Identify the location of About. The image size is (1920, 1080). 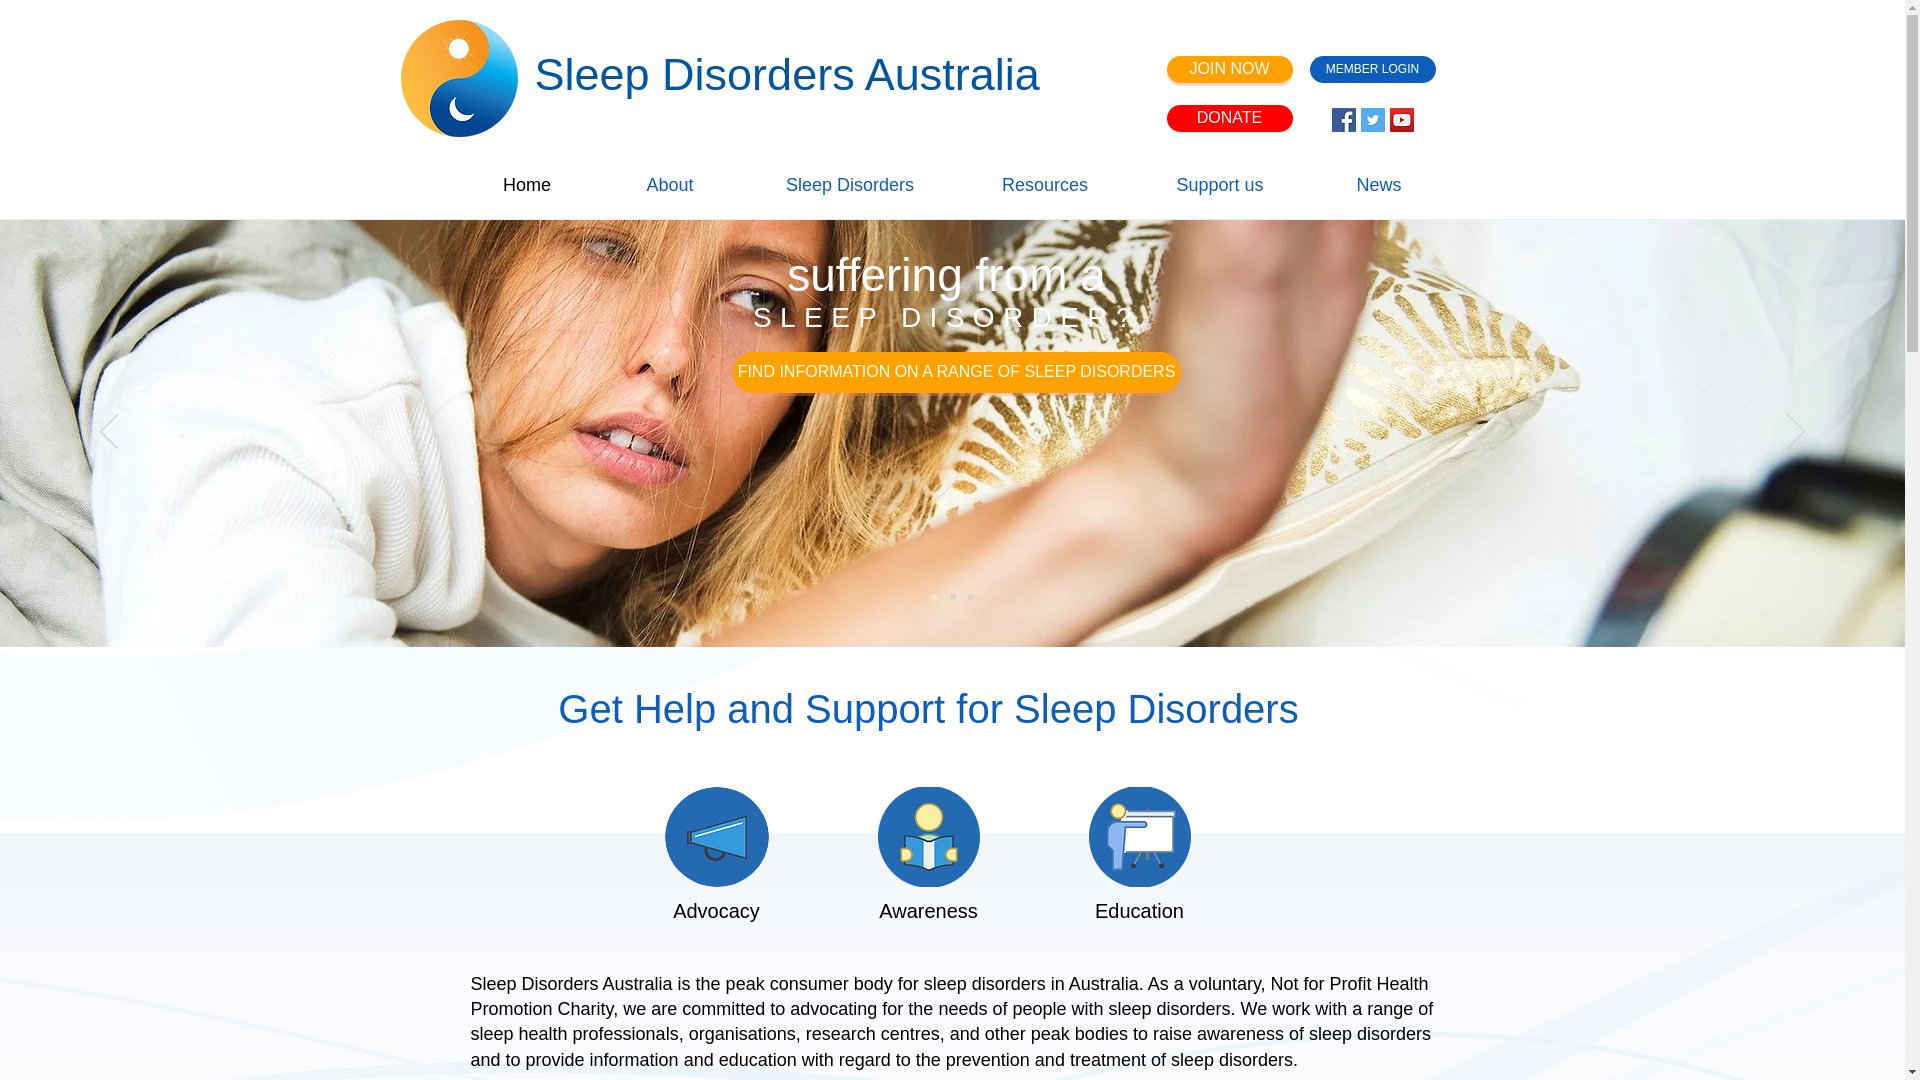
(669, 183).